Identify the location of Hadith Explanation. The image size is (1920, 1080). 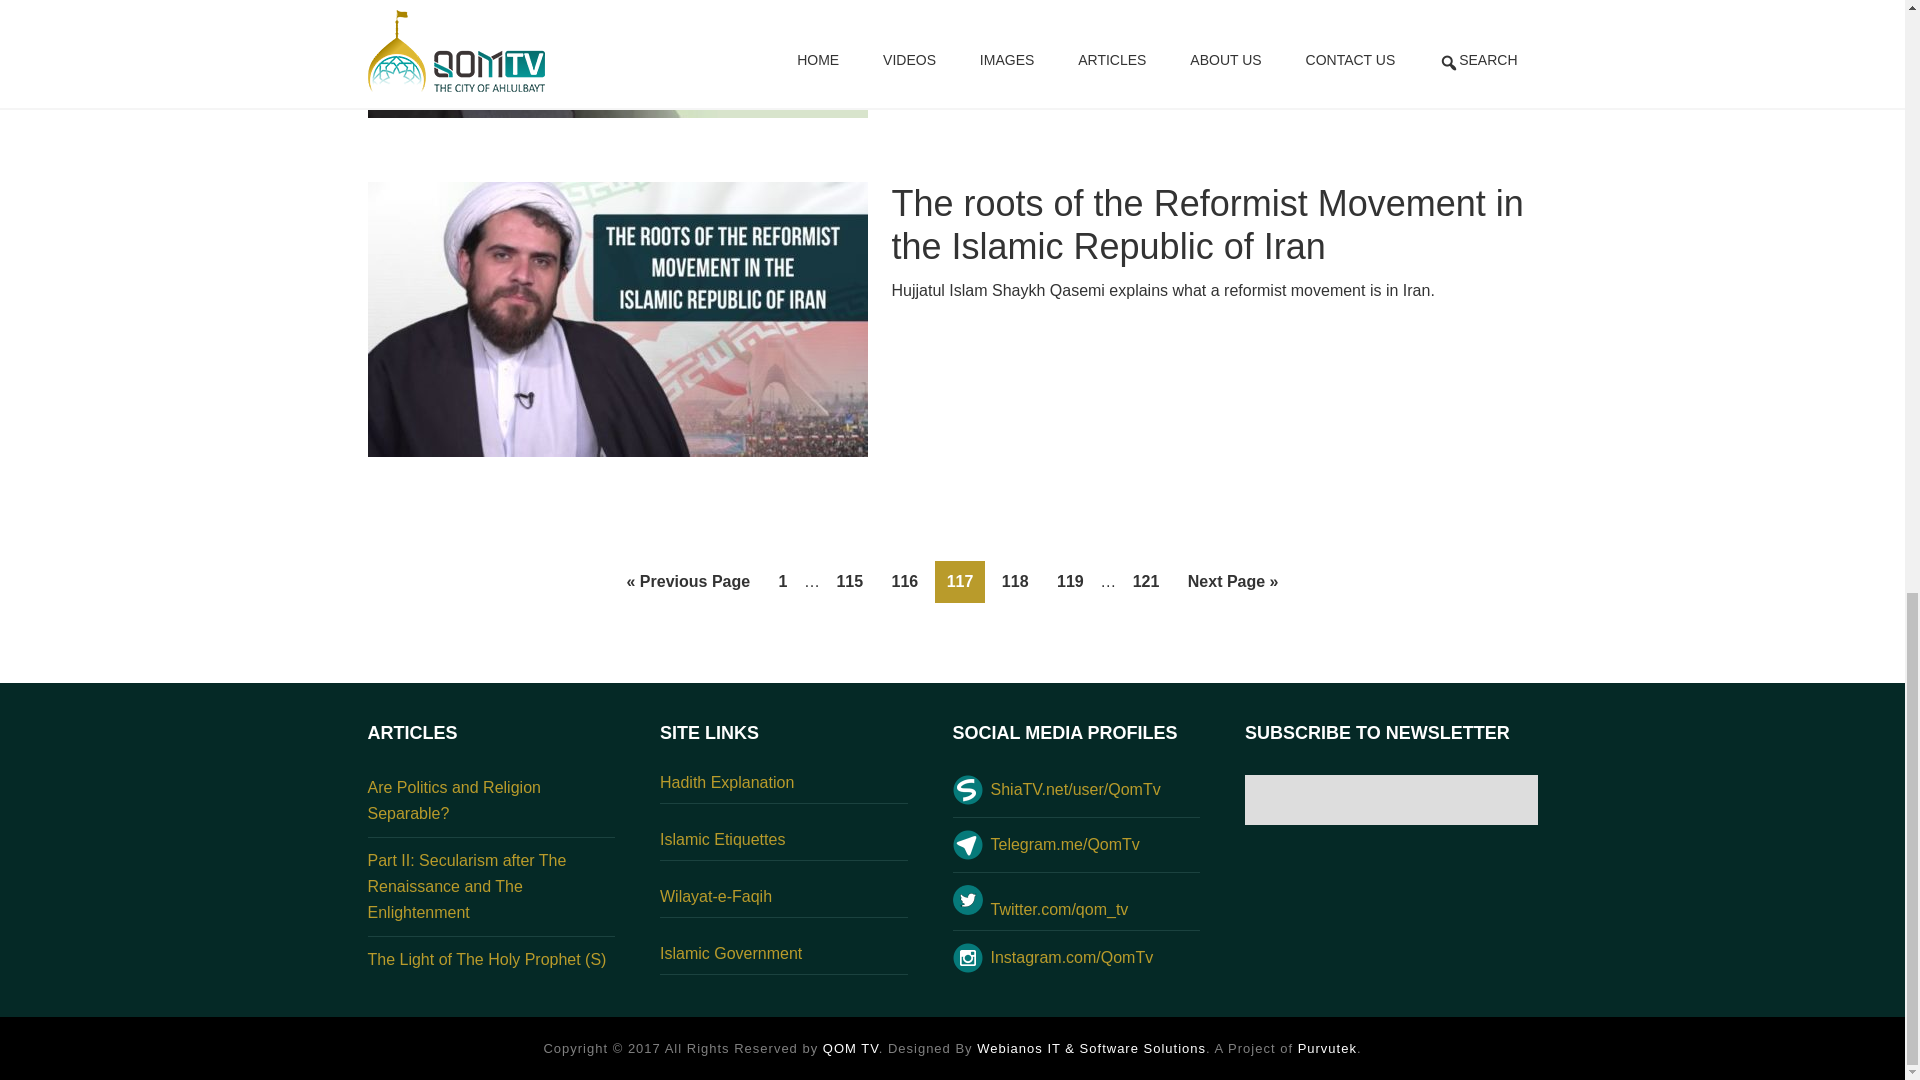
(784, 789).